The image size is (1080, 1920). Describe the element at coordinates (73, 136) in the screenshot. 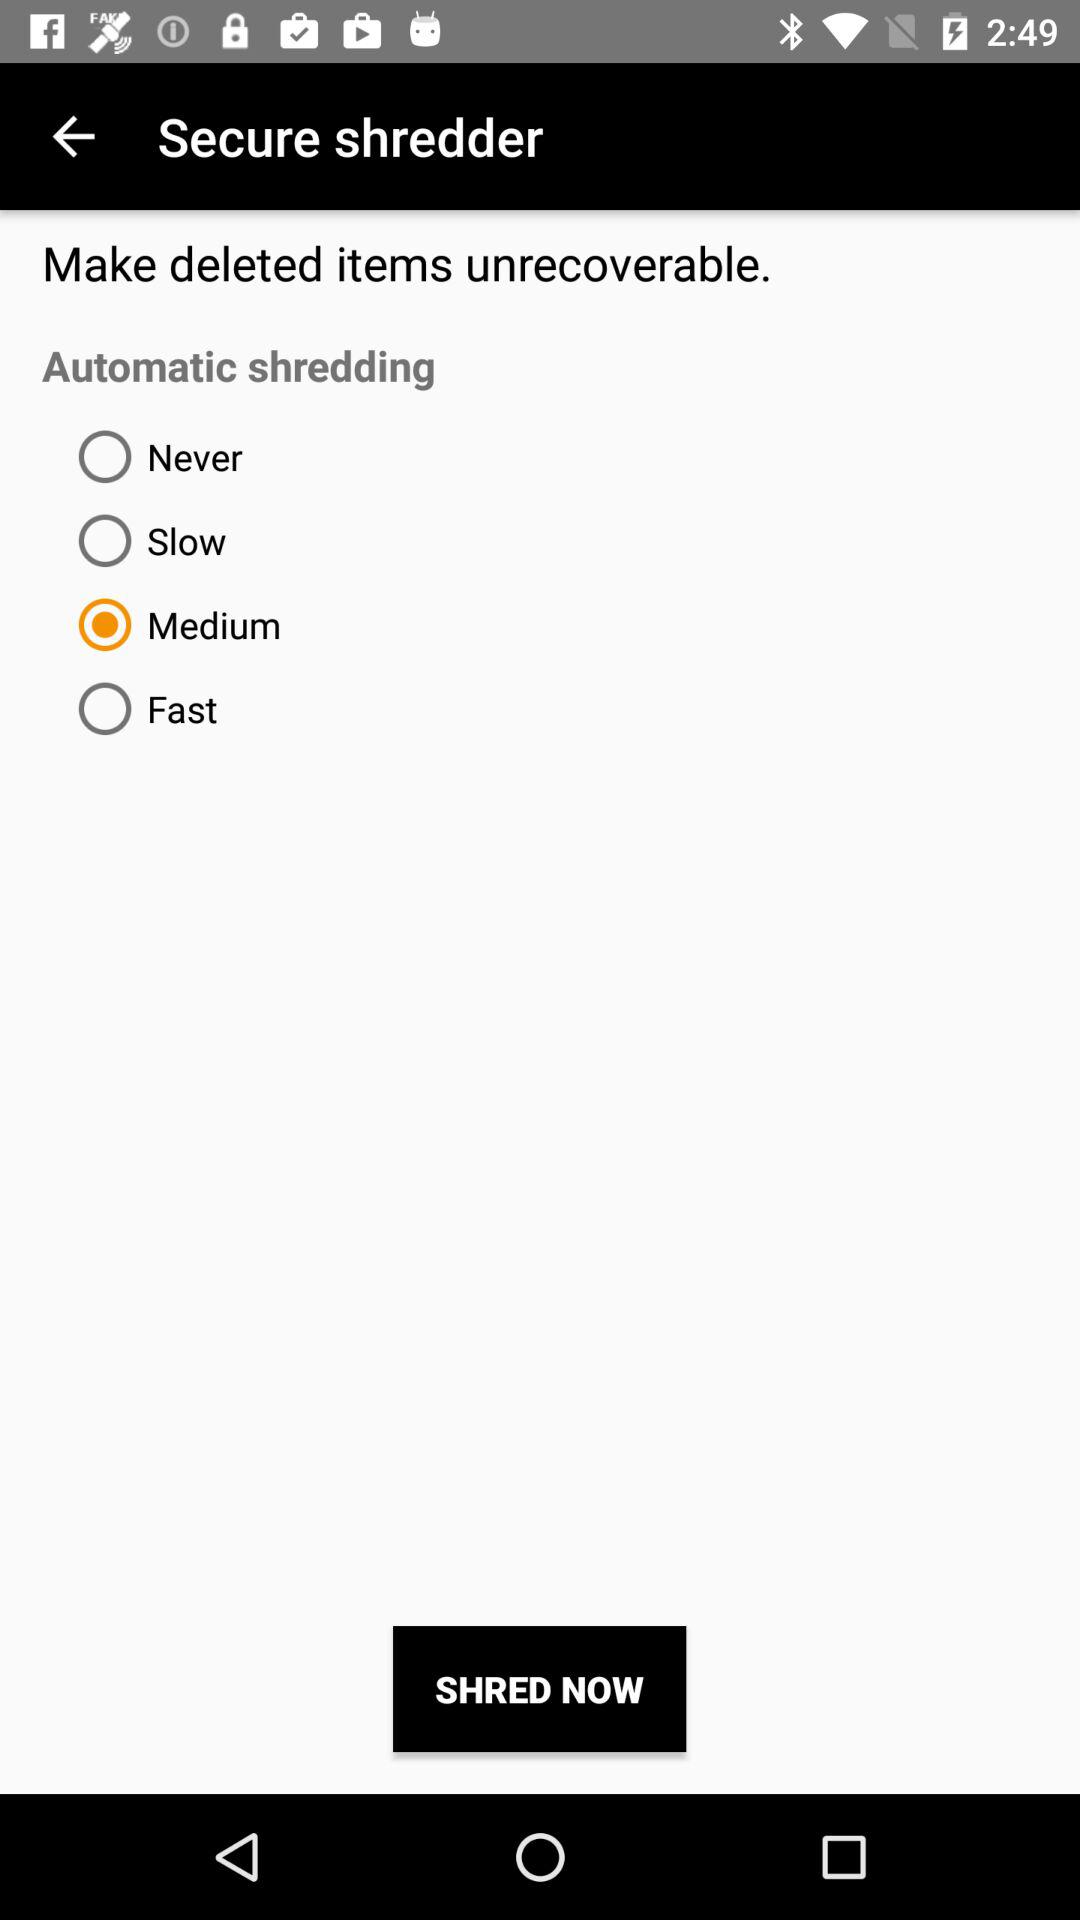

I see `select item to the left of the secure shredder icon` at that location.